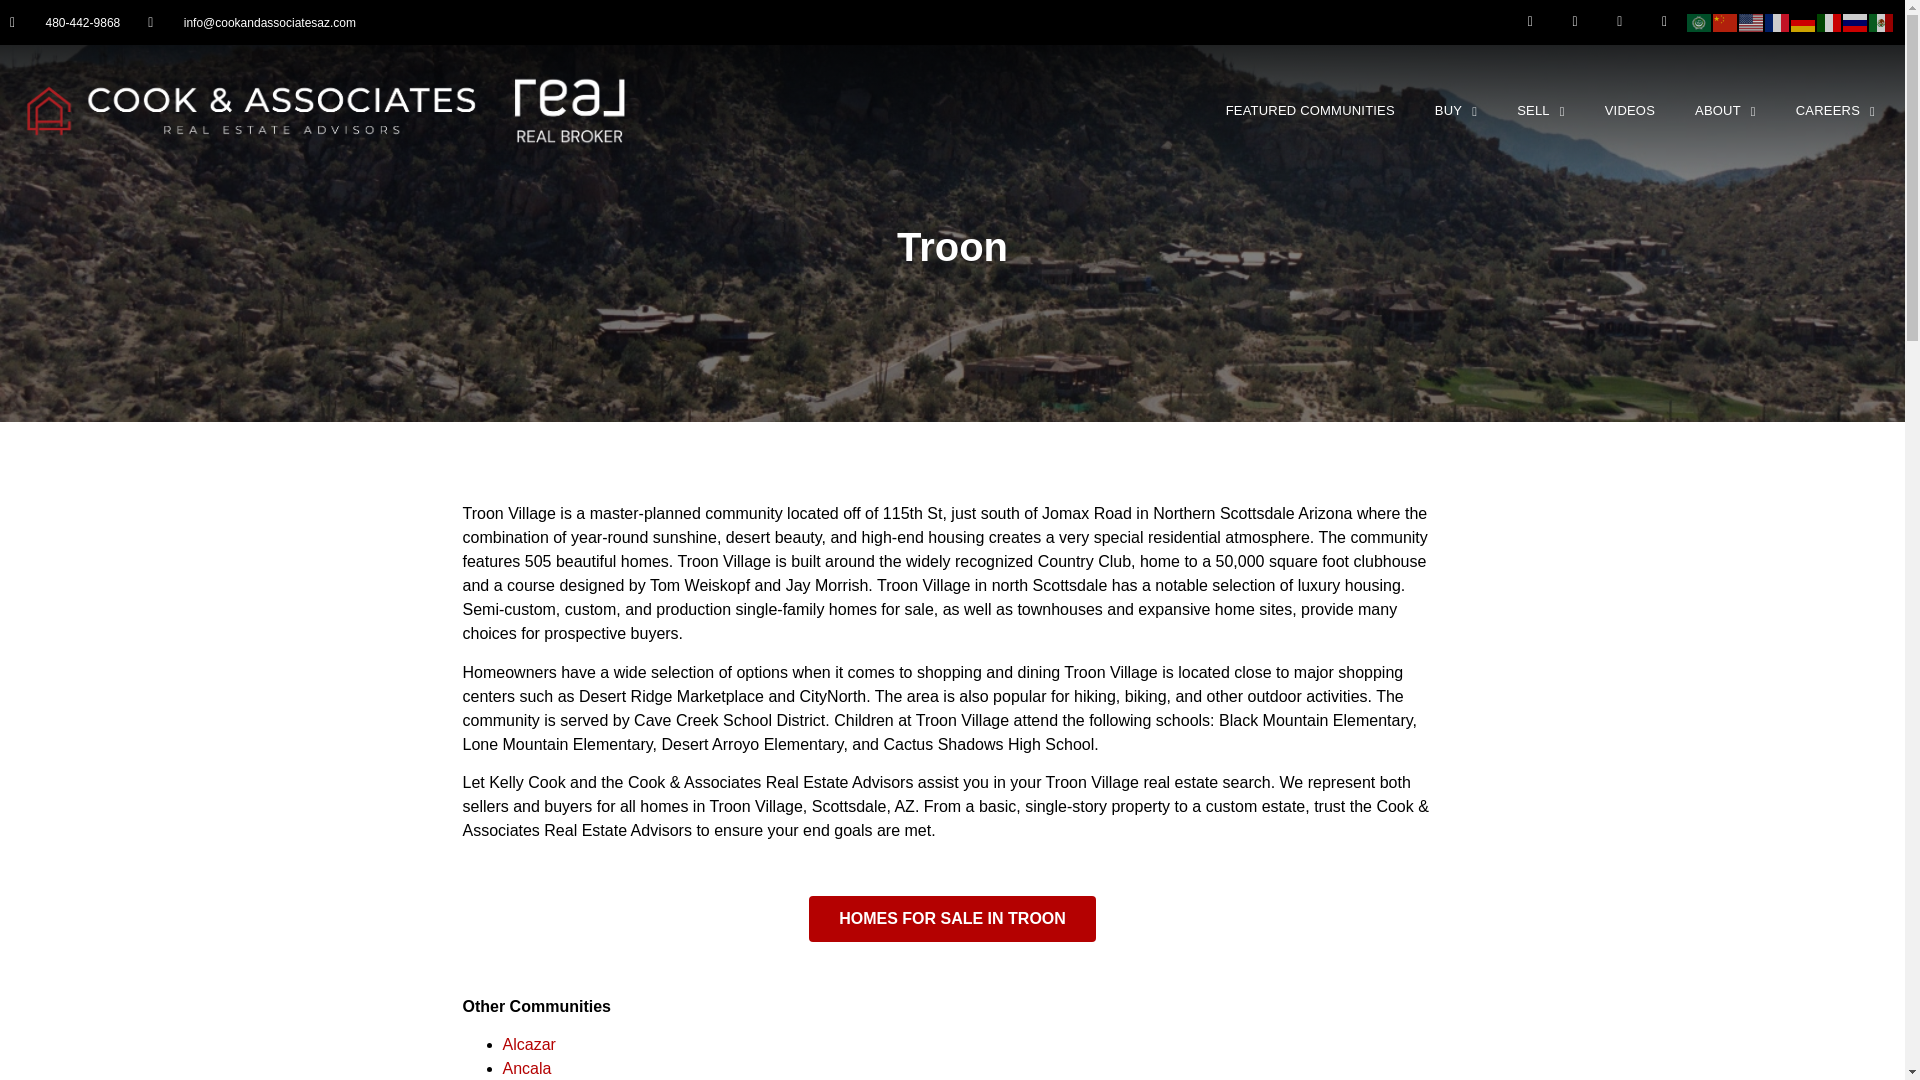 Image resolution: width=1920 pixels, height=1080 pixels. I want to click on French, so click(1778, 21).